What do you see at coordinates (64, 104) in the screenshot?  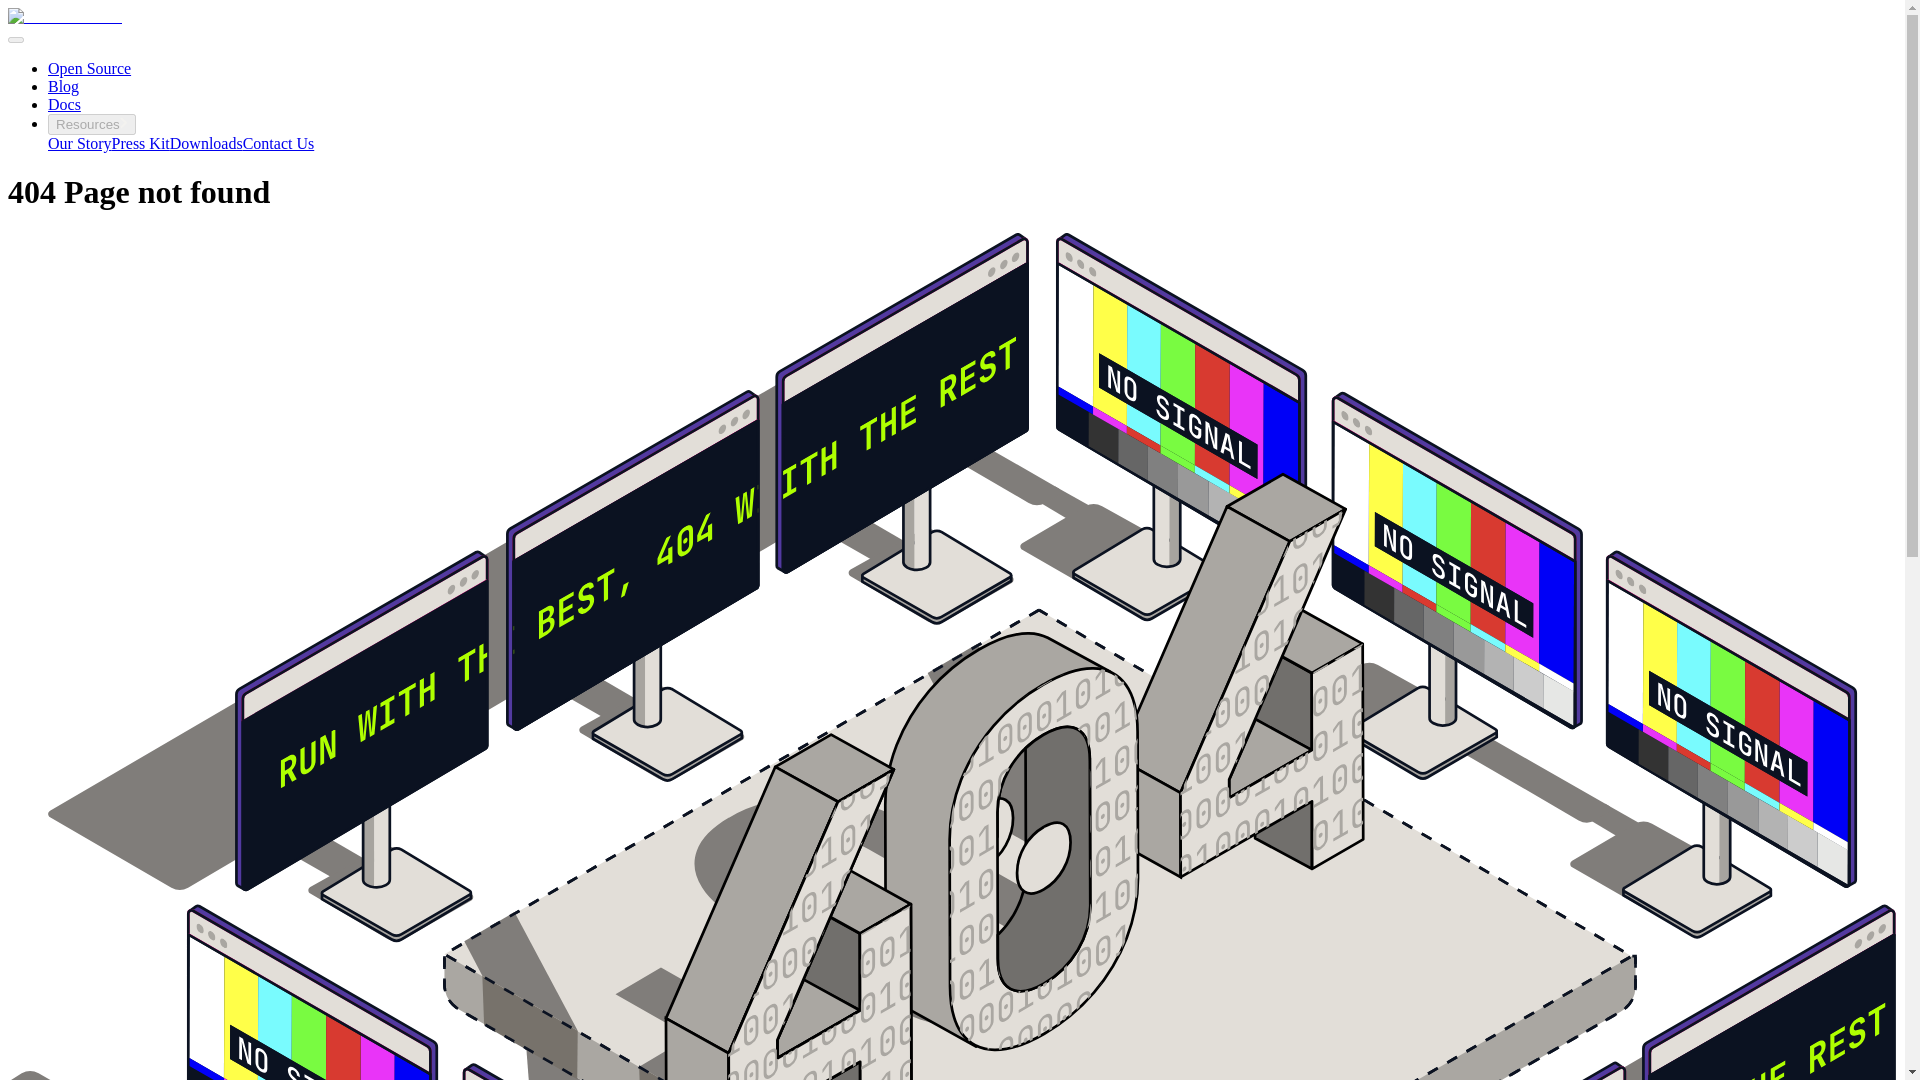 I see `Docs` at bounding box center [64, 104].